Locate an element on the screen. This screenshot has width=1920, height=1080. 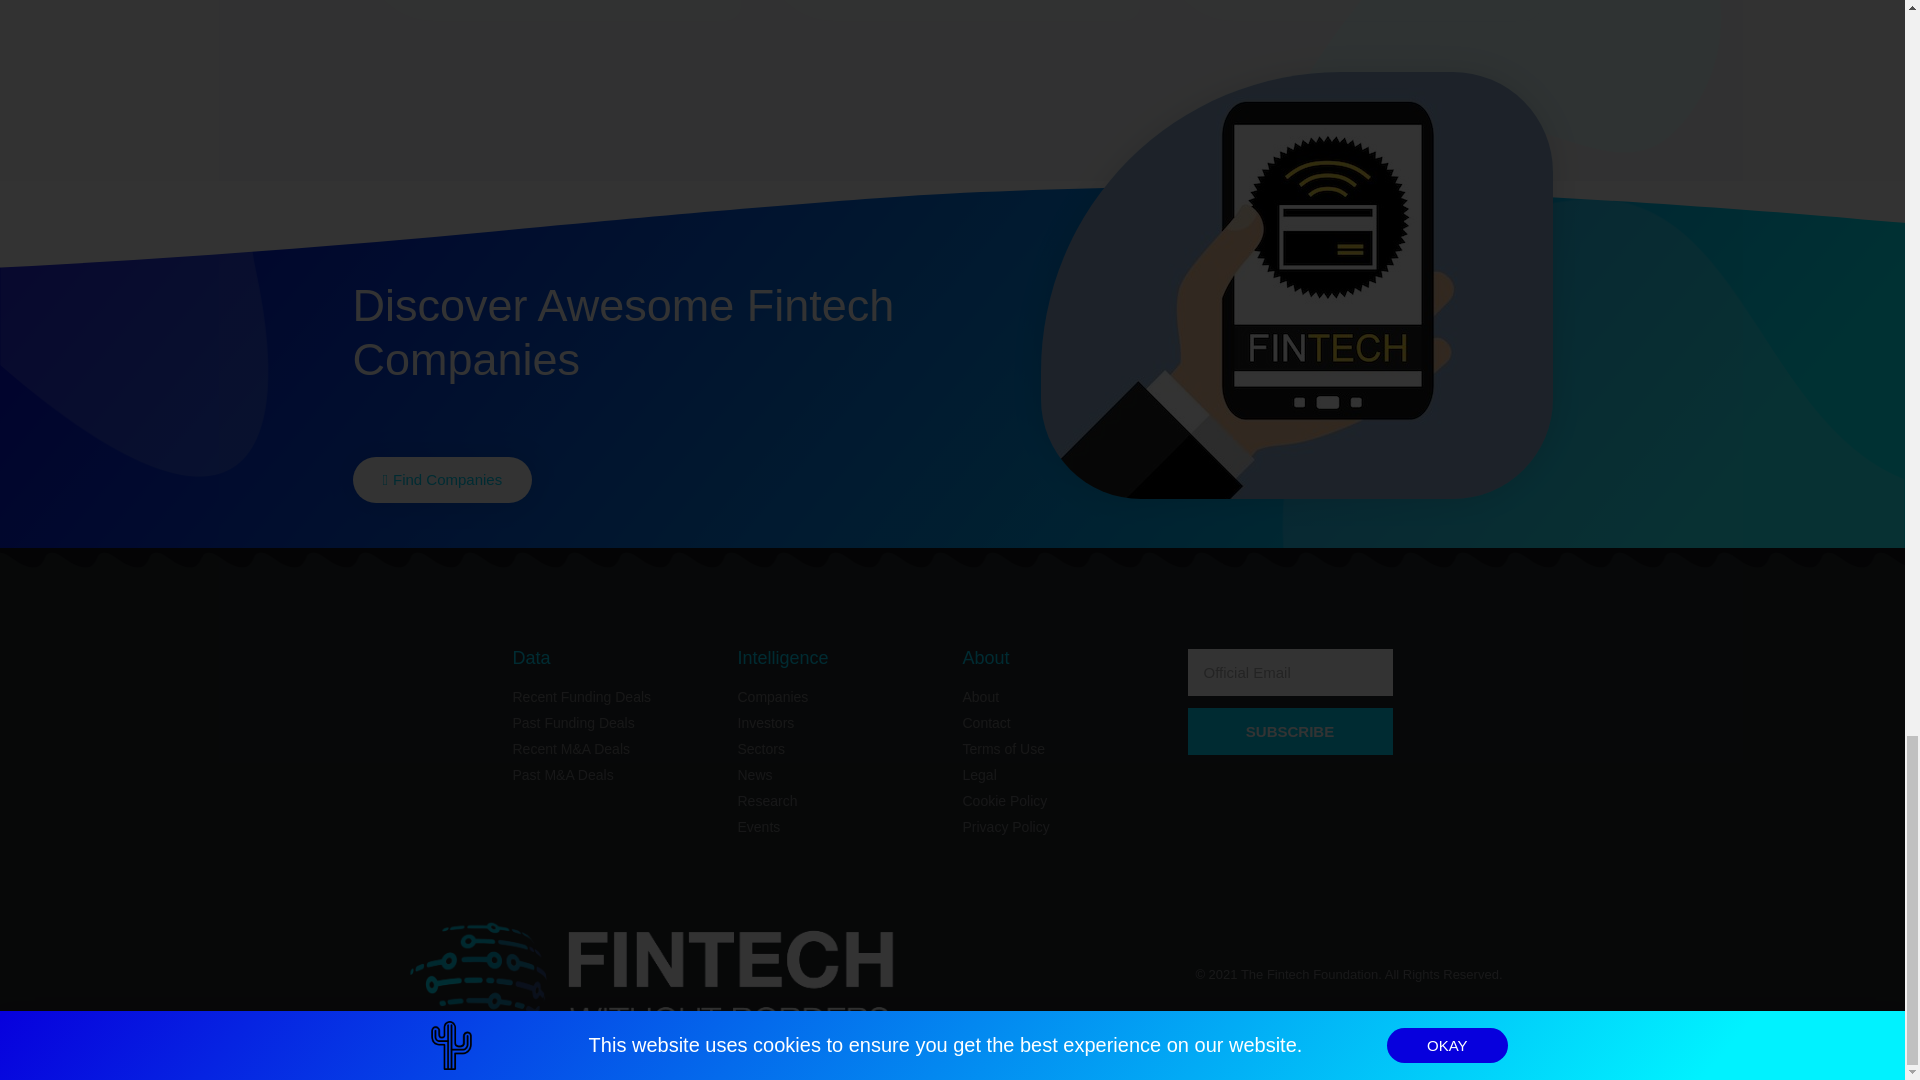
About is located at coordinates (1064, 697).